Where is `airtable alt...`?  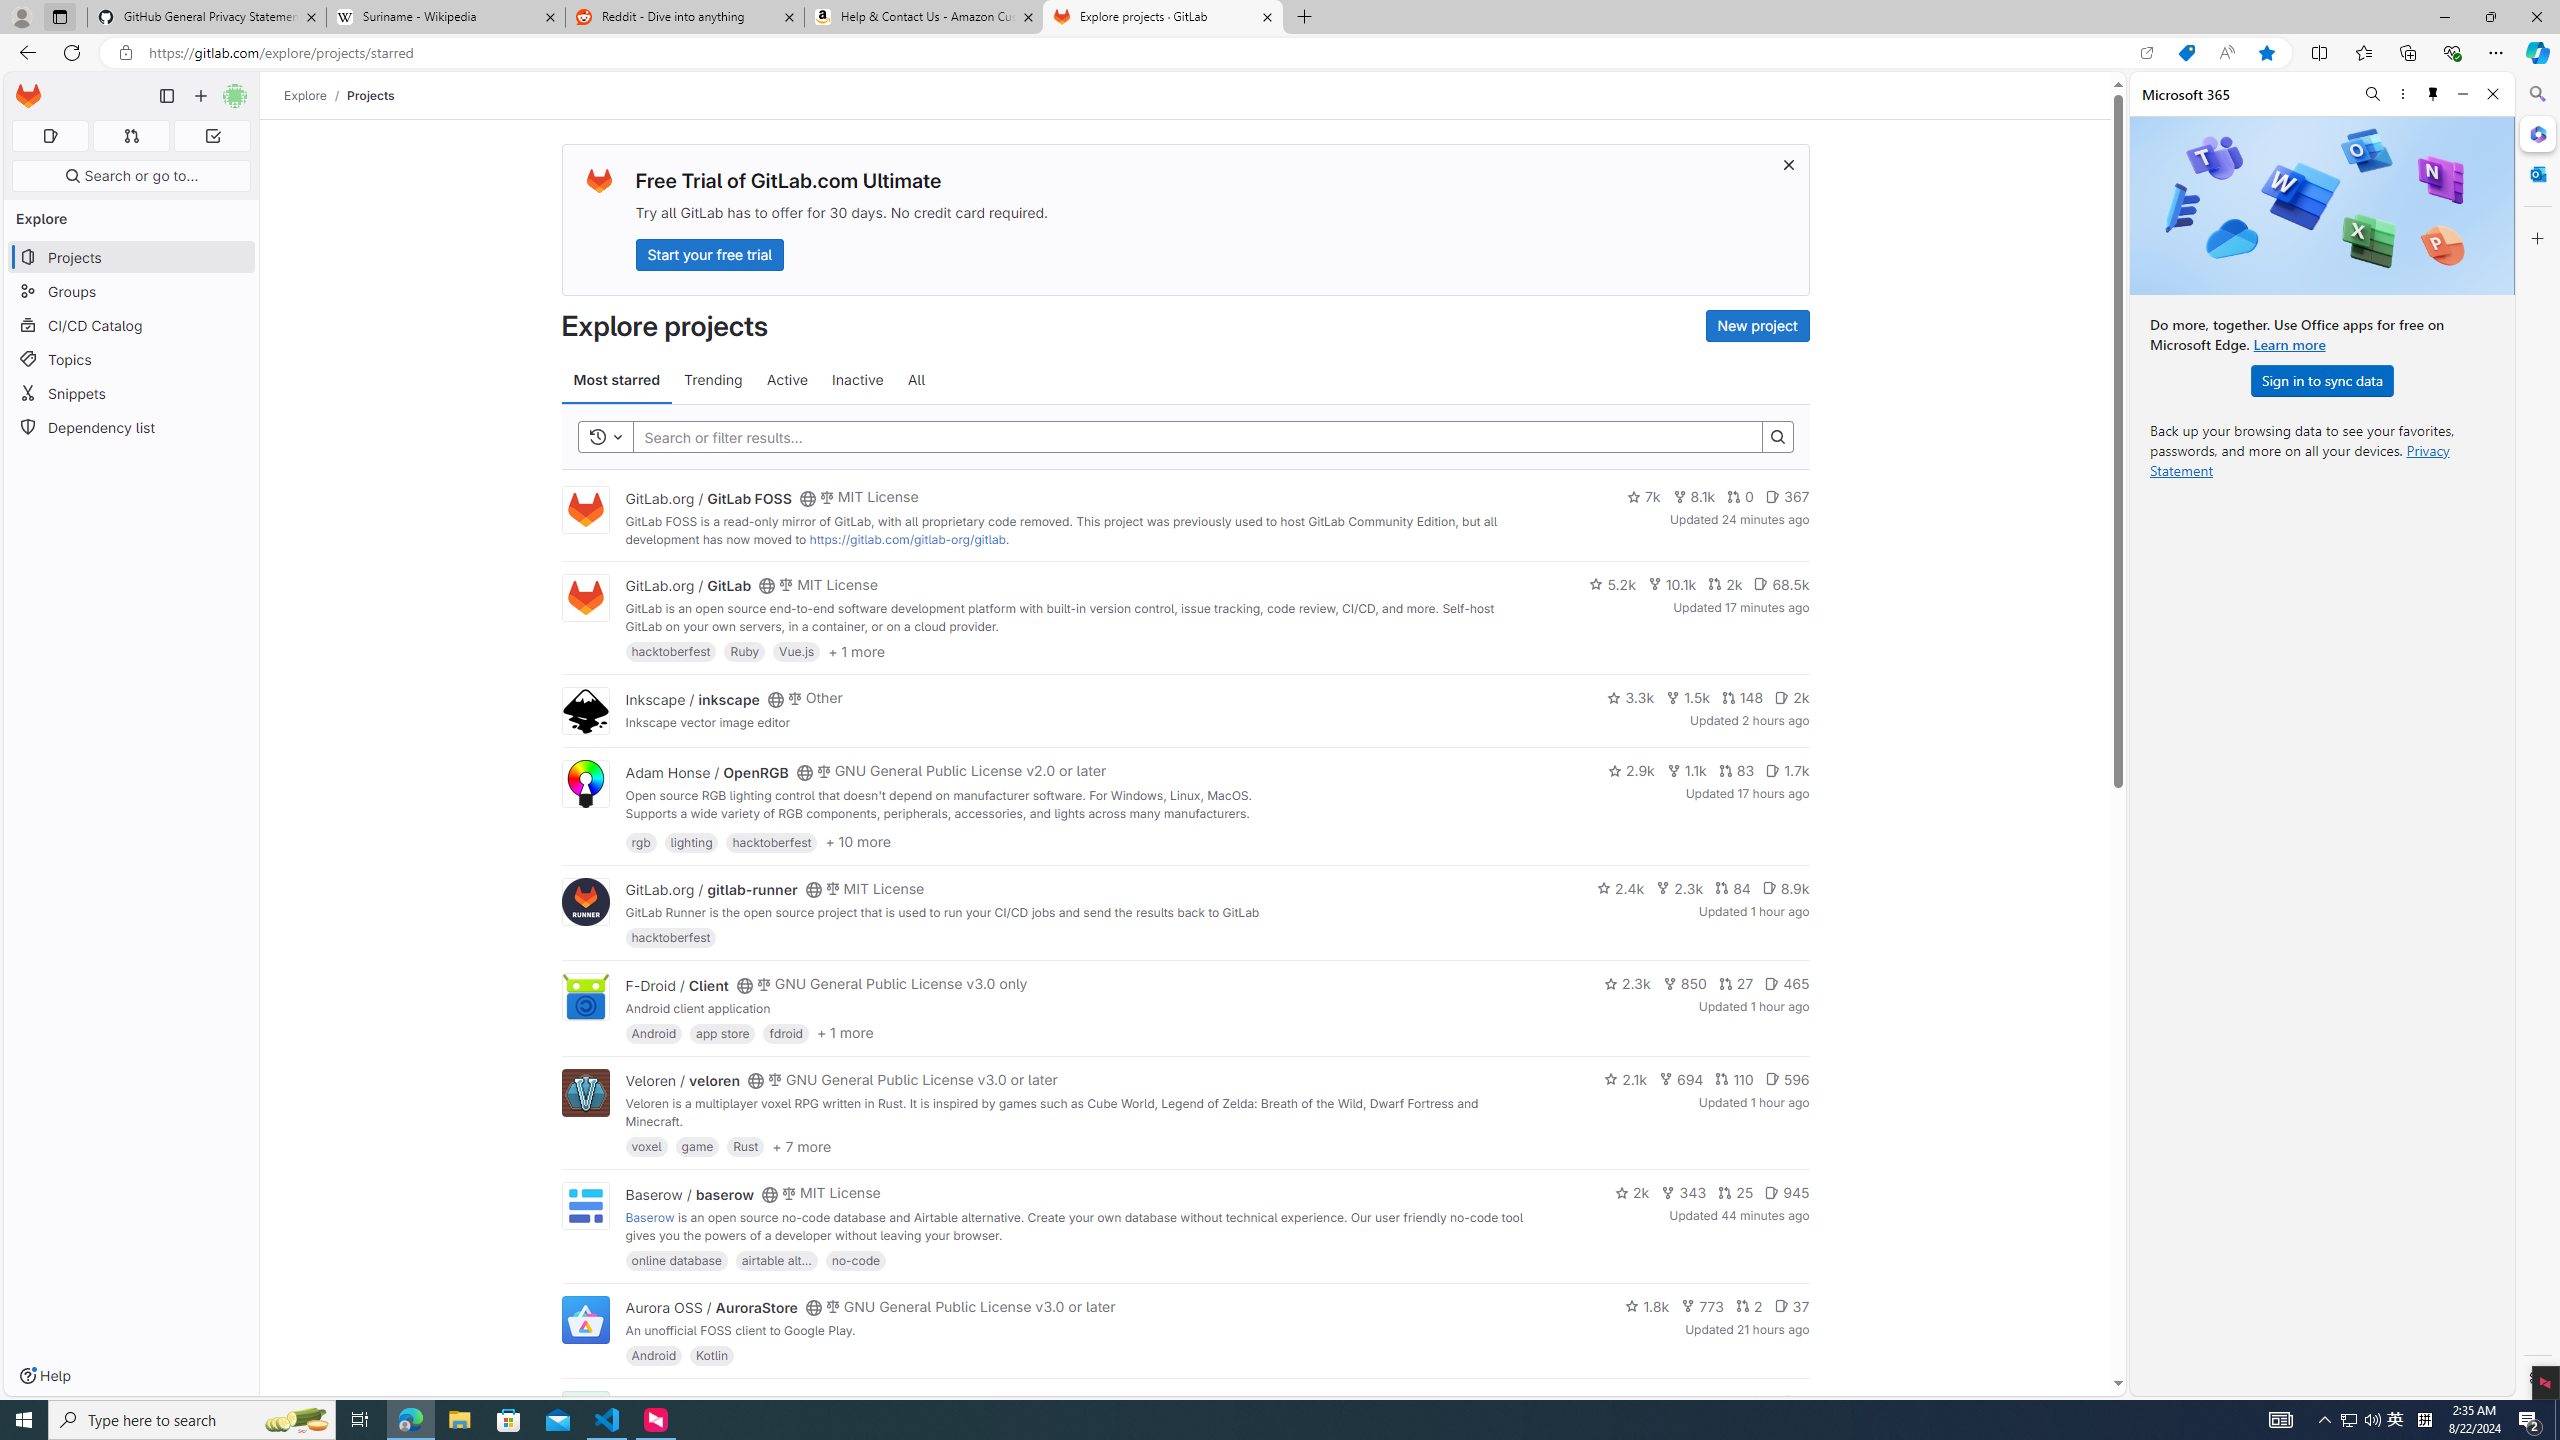 airtable alt... is located at coordinates (776, 1259).